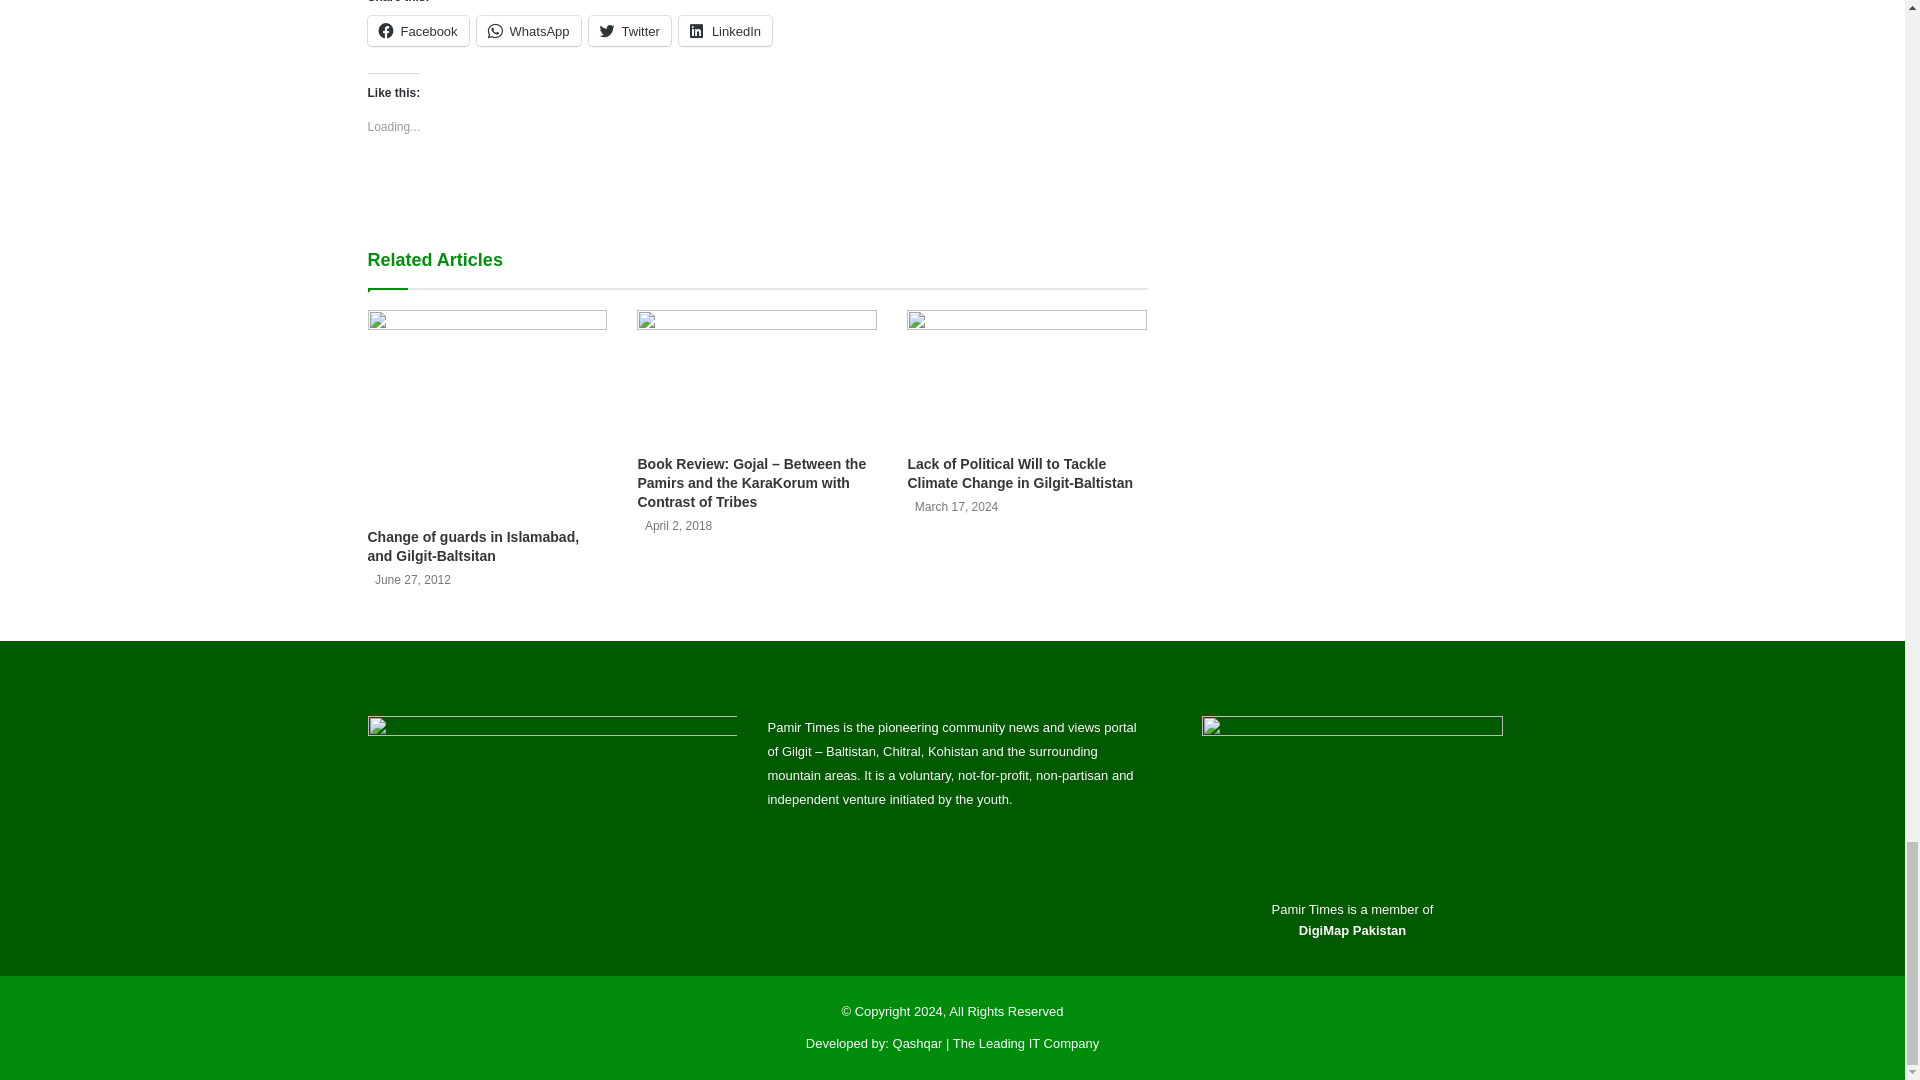  What do you see at coordinates (418, 31) in the screenshot?
I see `Facebook` at bounding box center [418, 31].